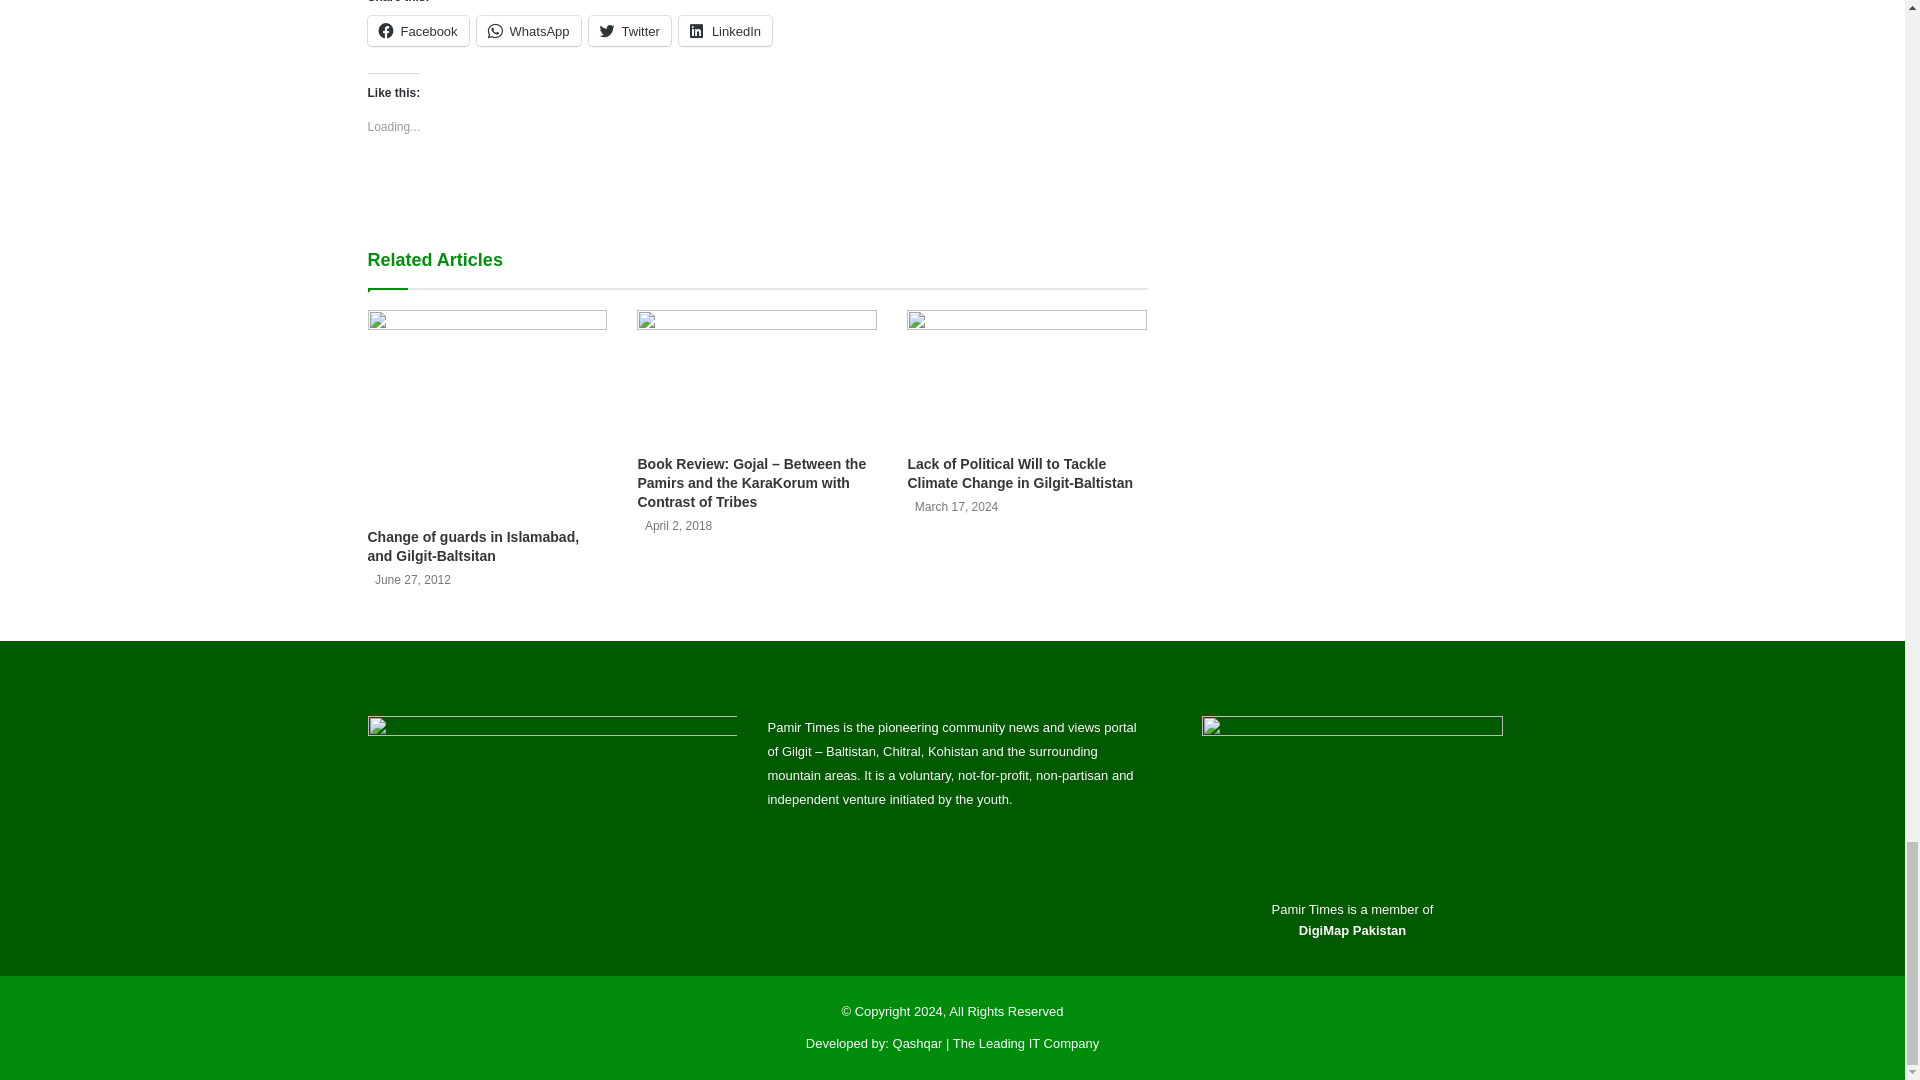  What do you see at coordinates (418, 31) in the screenshot?
I see `Facebook` at bounding box center [418, 31].